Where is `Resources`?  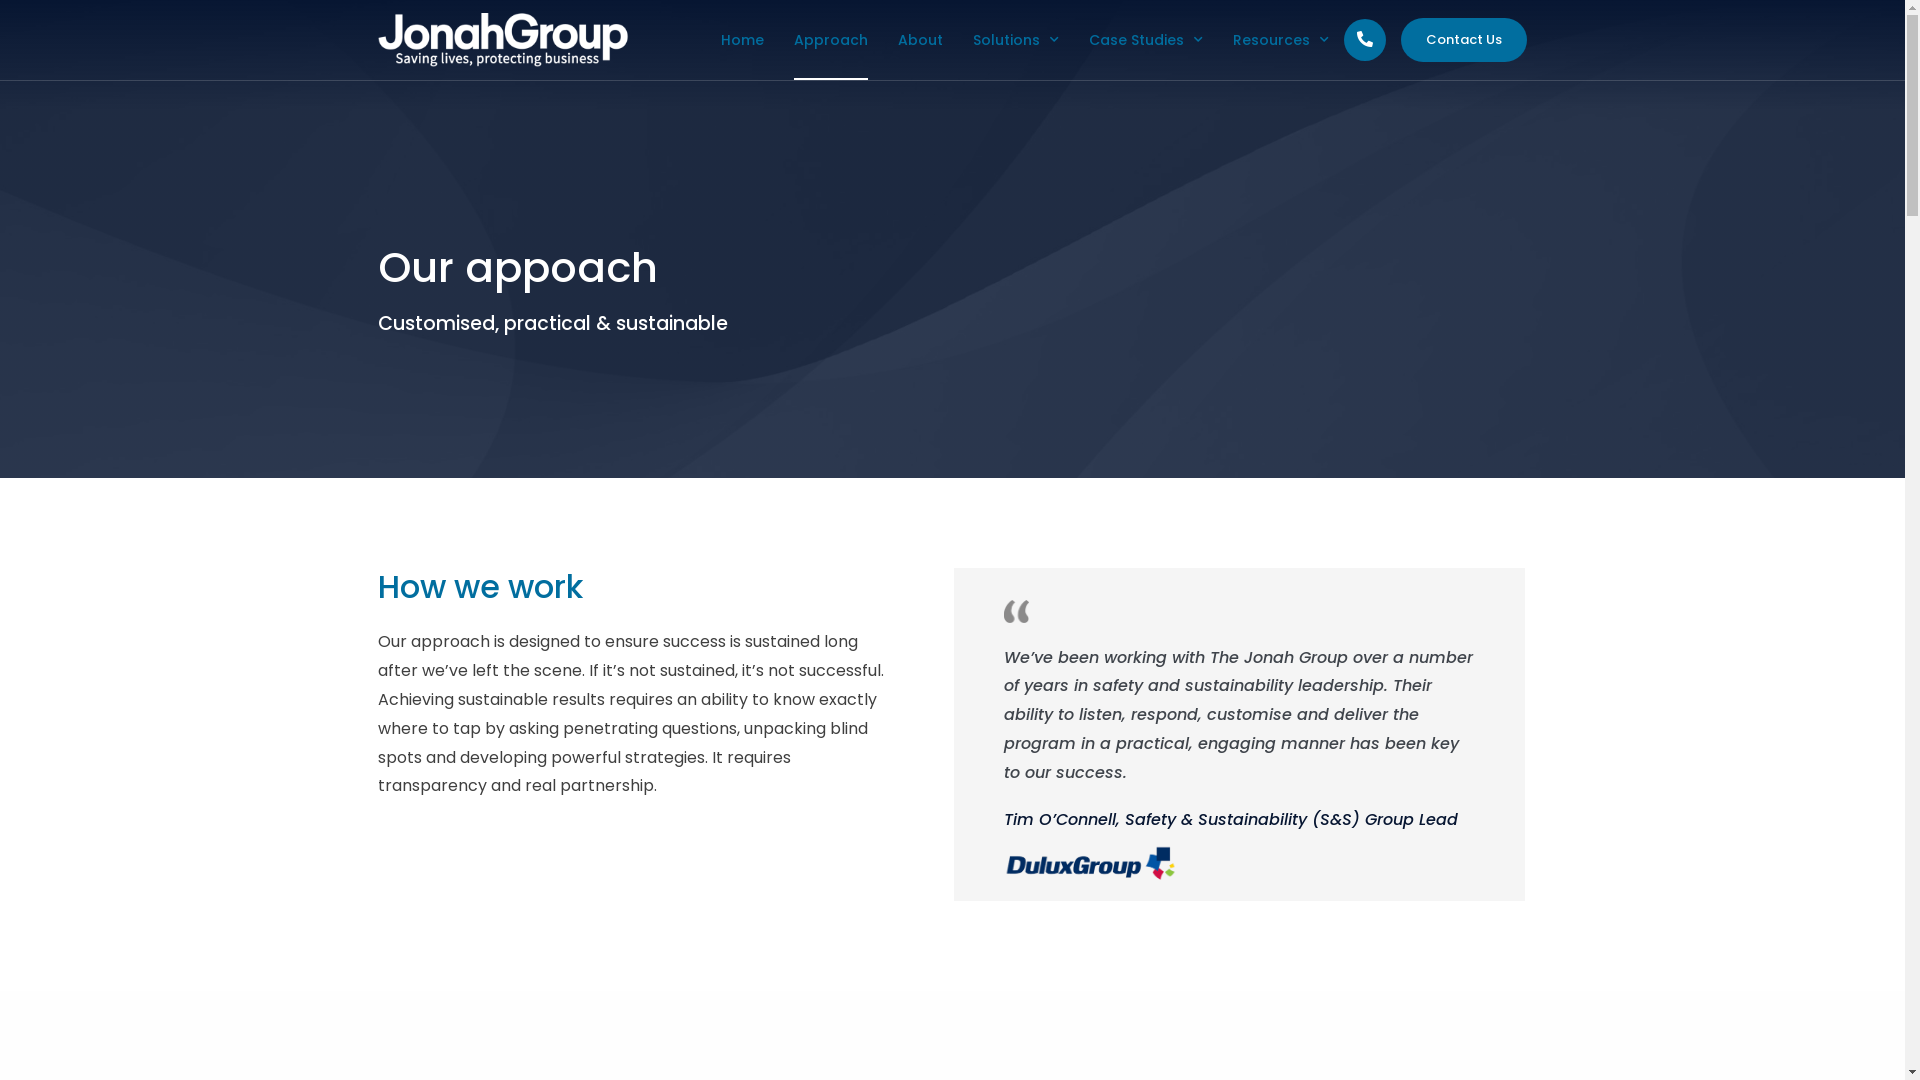 Resources is located at coordinates (1281, 40).